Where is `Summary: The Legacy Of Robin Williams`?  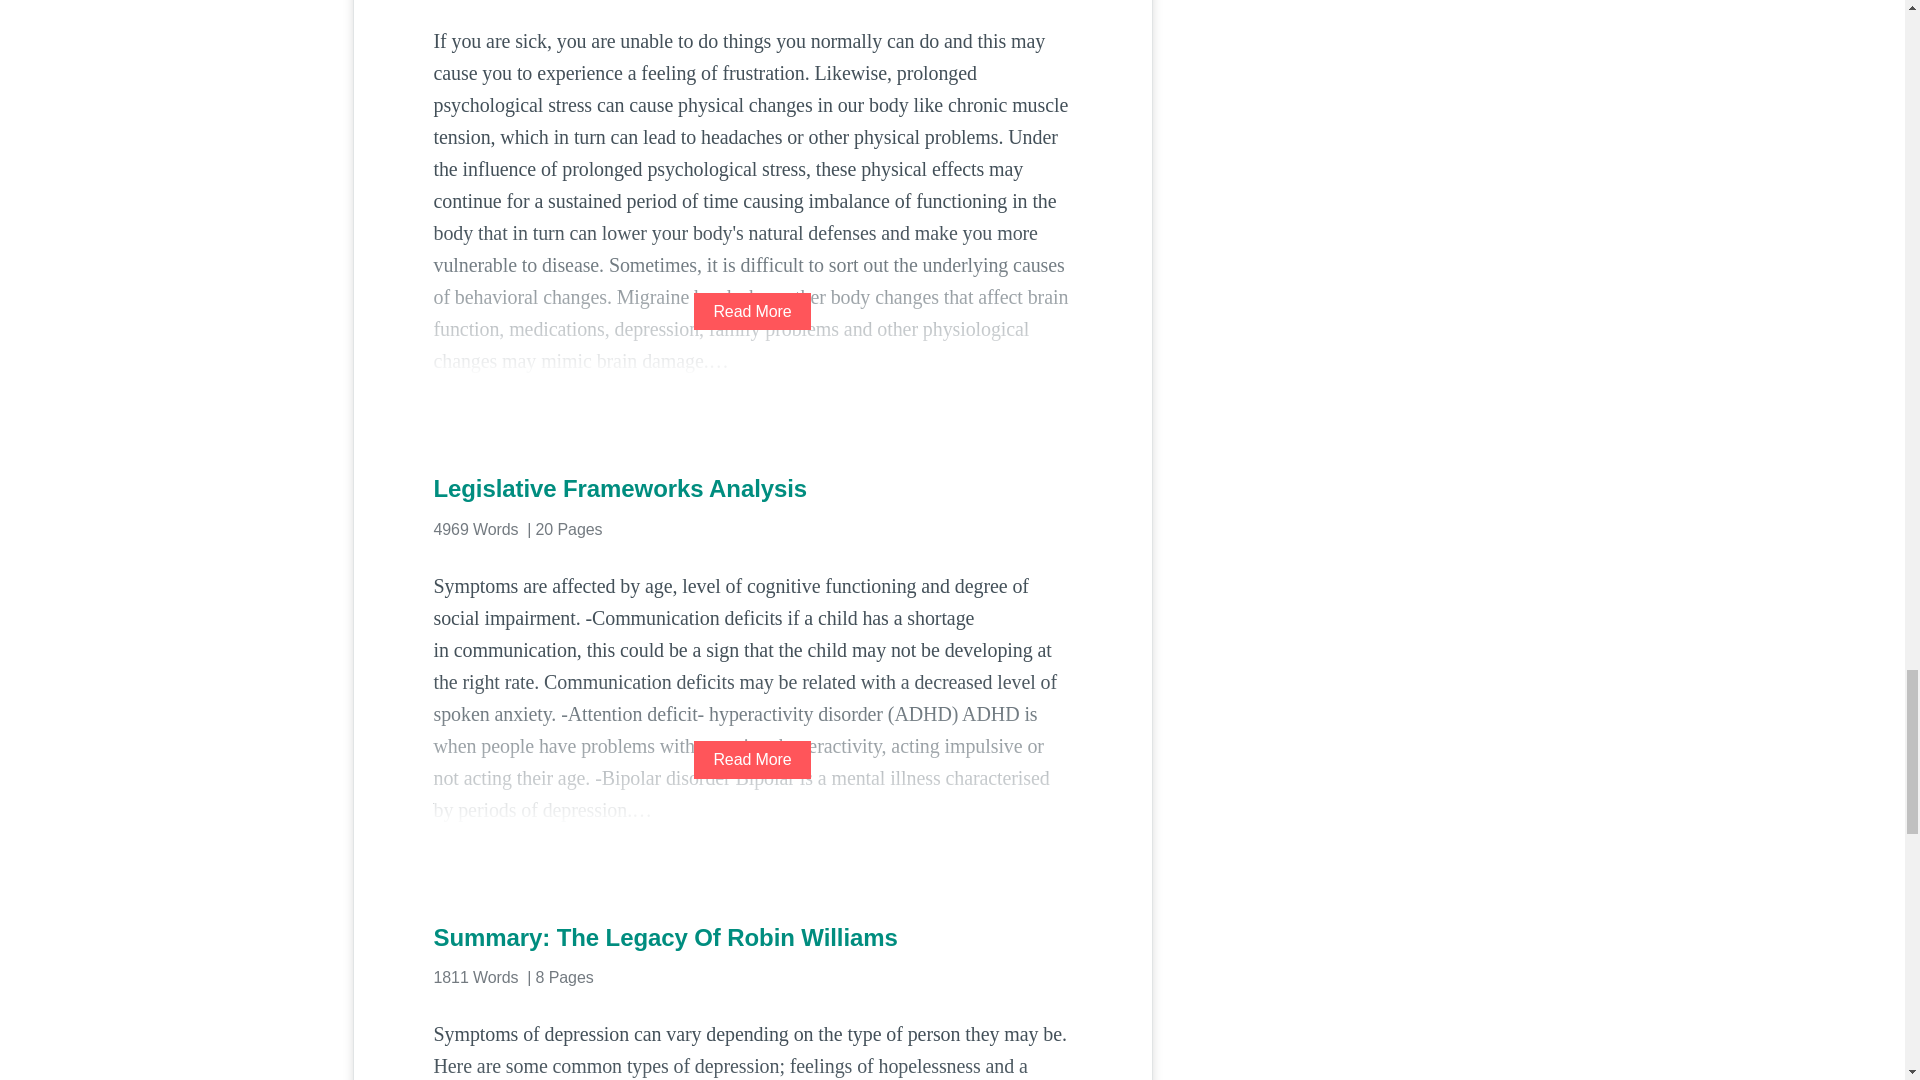
Summary: The Legacy Of Robin Williams is located at coordinates (752, 938).